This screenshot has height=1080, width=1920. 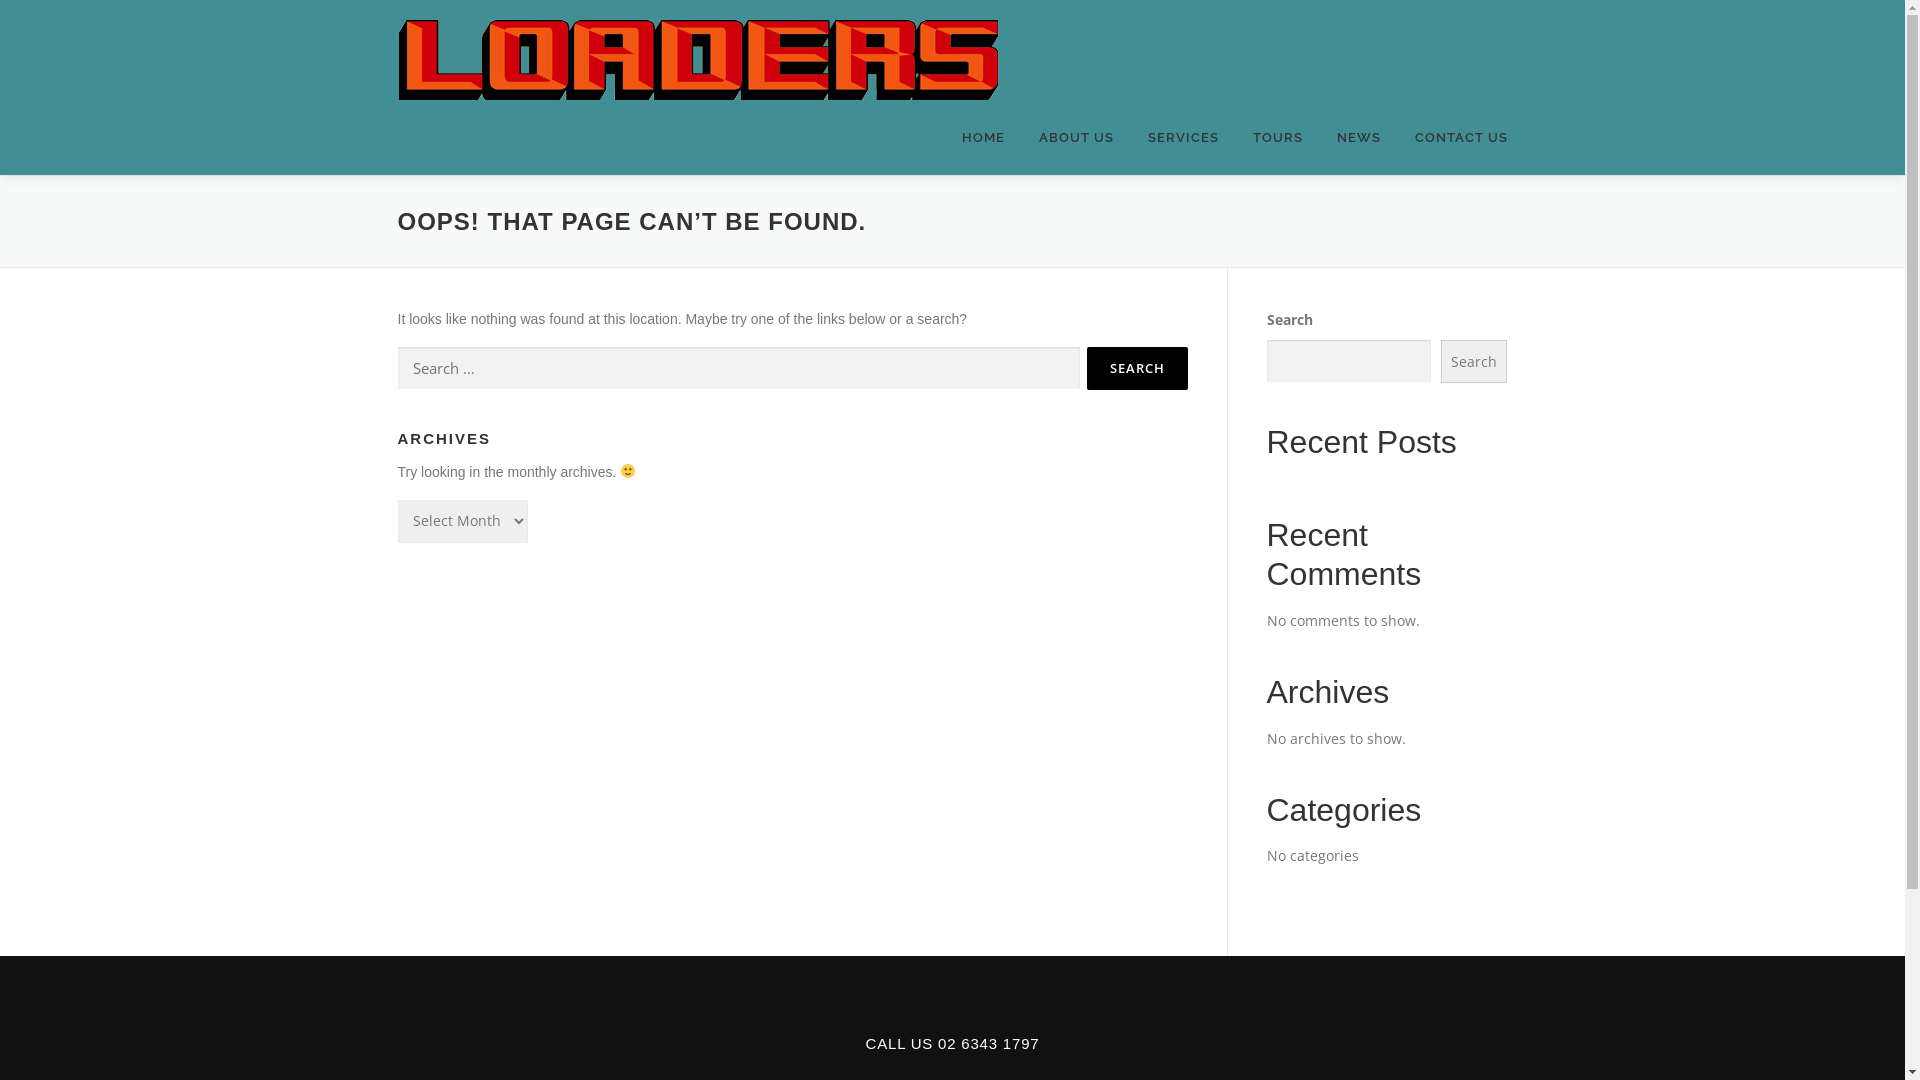 What do you see at coordinates (1474, 362) in the screenshot?
I see `Search` at bounding box center [1474, 362].